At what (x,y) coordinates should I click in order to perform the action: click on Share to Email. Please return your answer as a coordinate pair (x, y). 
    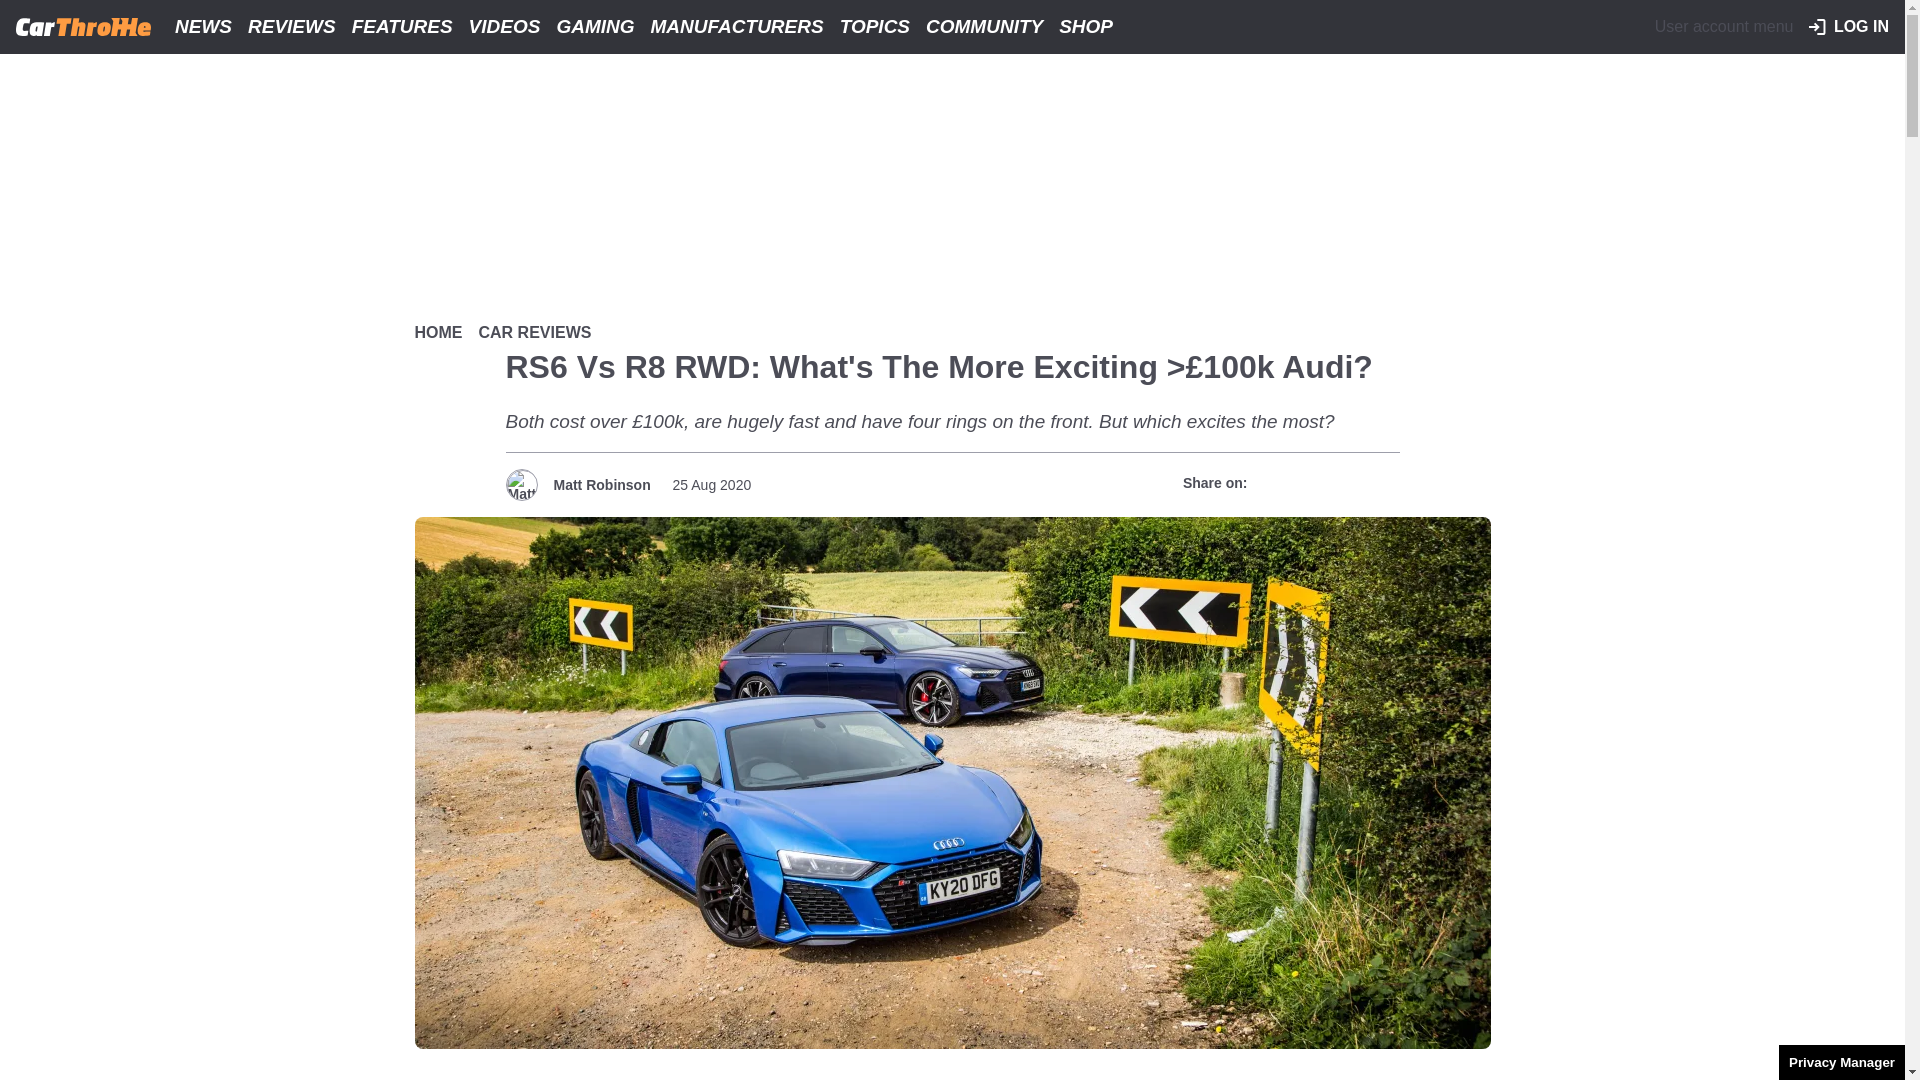
    Looking at the image, I should click on (1381, 482).